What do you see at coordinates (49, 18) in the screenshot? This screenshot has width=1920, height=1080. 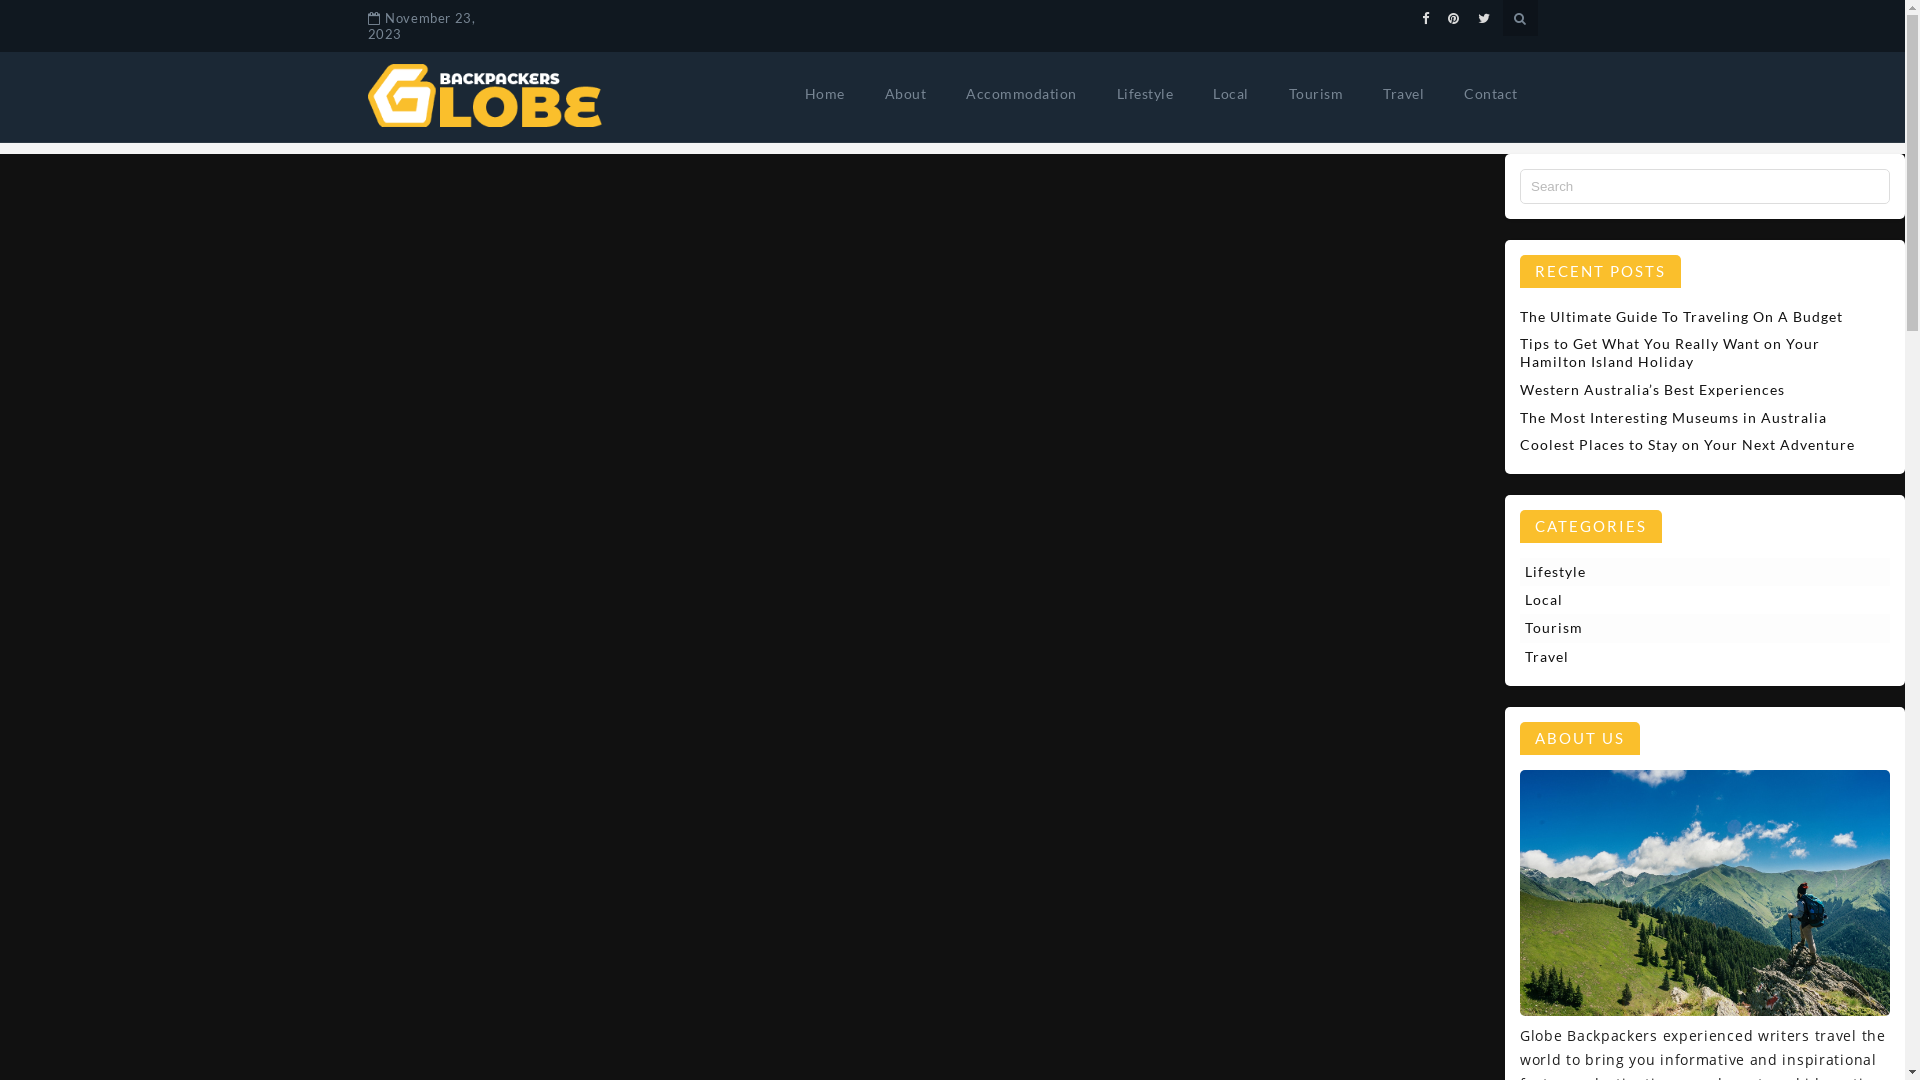 I see `Search` at bounding box center [49, 18].